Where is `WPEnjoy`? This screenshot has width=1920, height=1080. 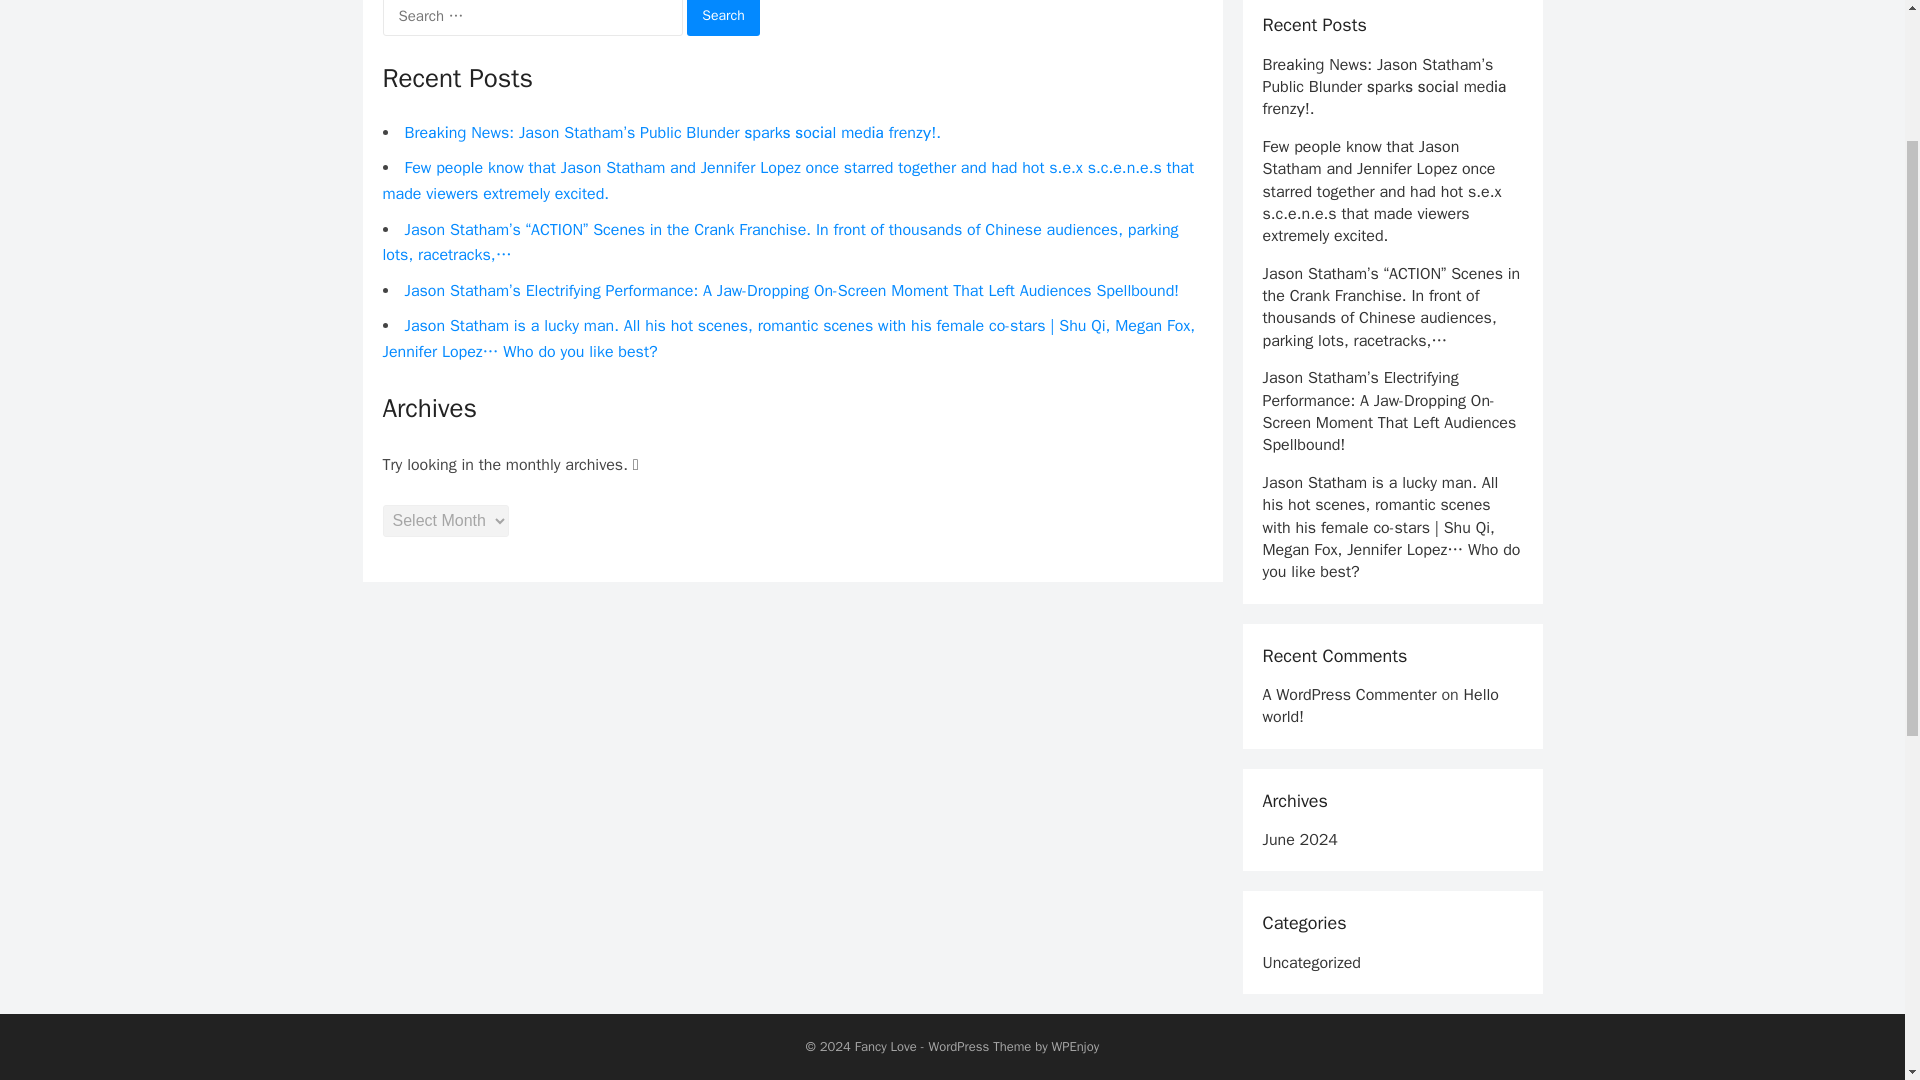
WPEnjoy is located at coordinates (1076, 1046).